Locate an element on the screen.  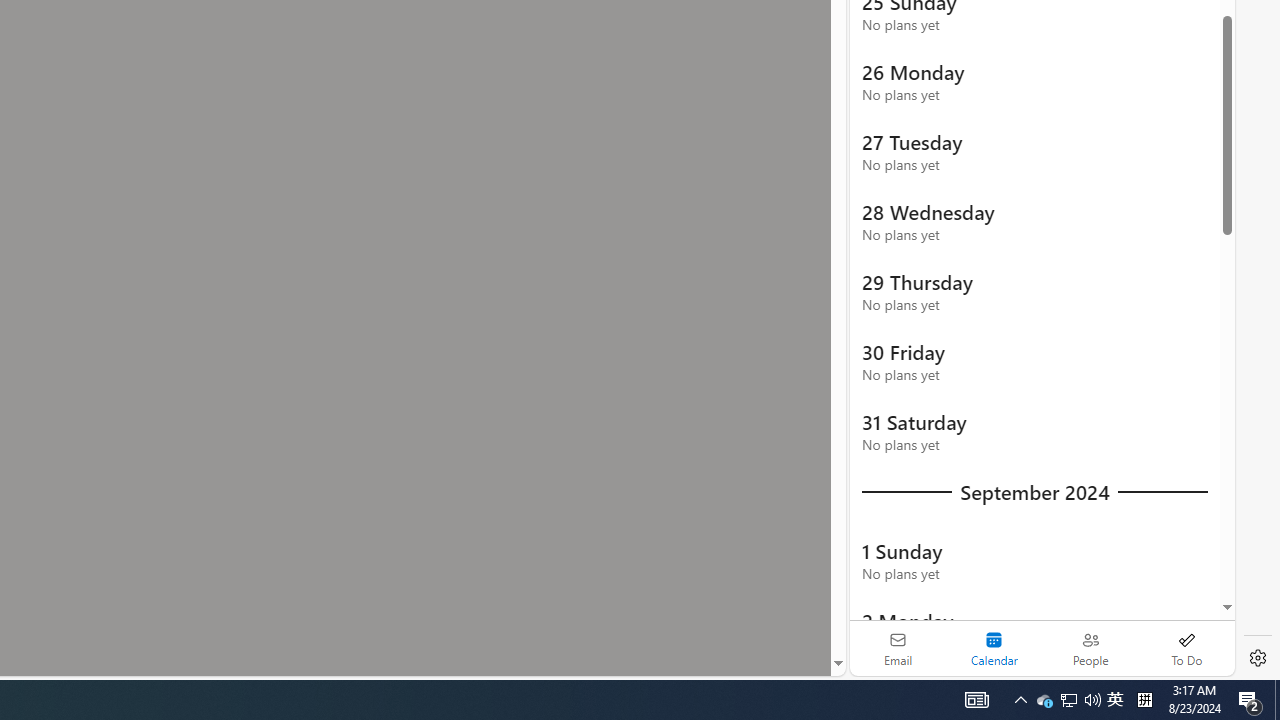
Selected calendar module. Date today is 22 is located at coordinates (994, 648).